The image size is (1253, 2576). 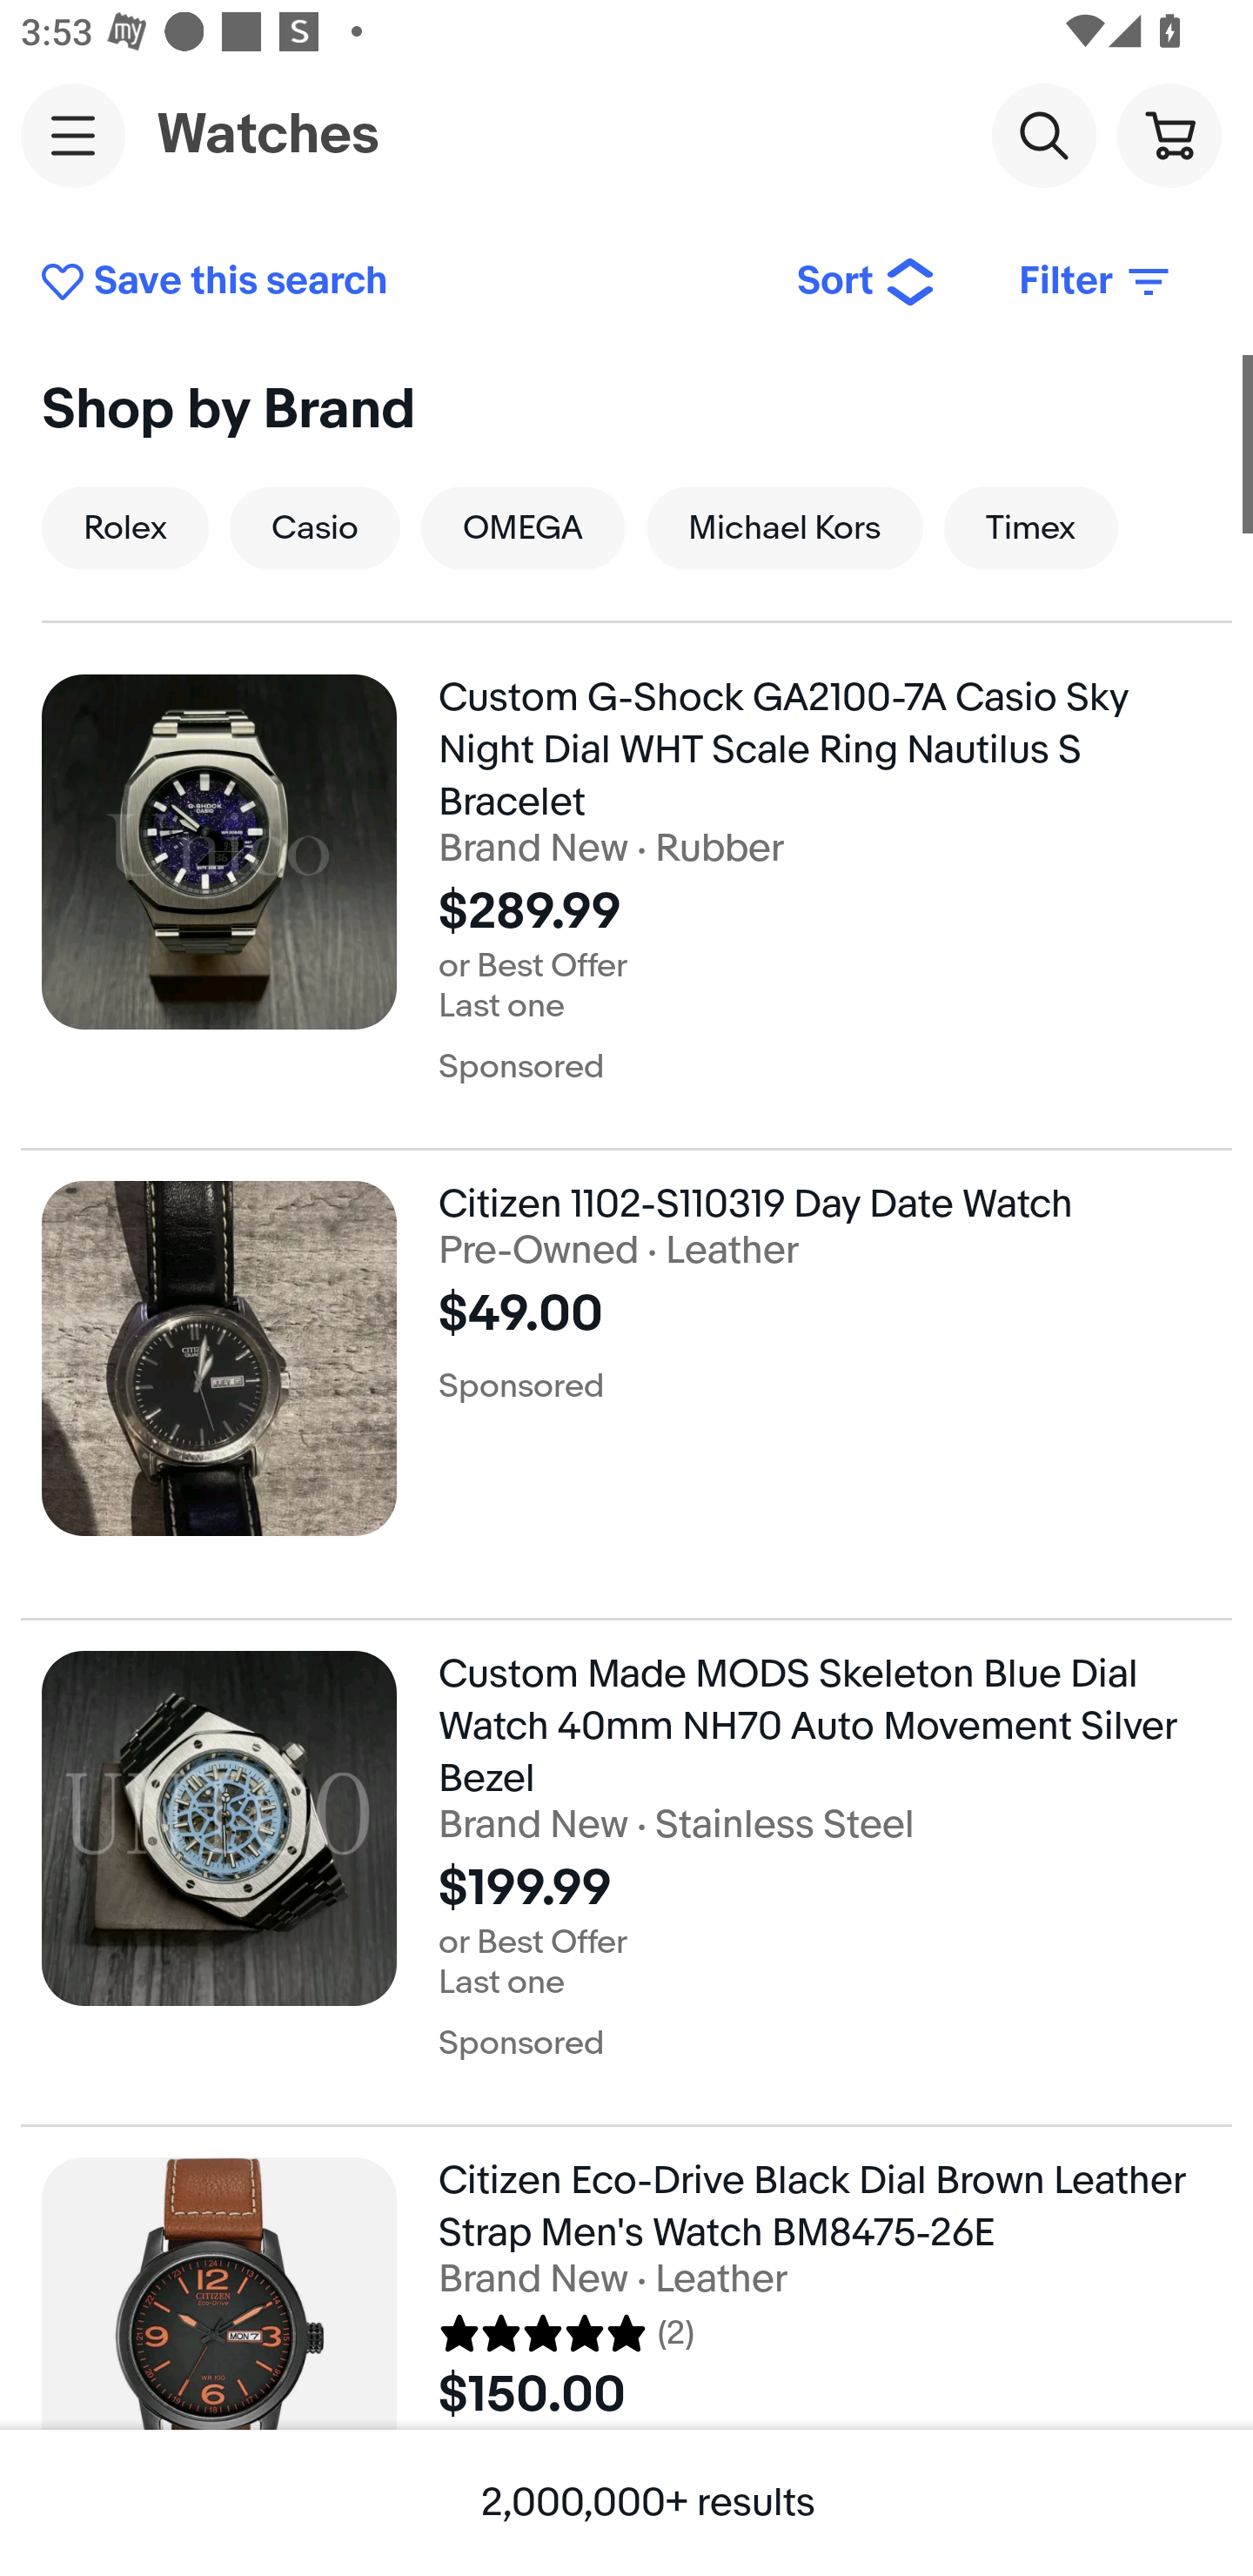 What do you see at coordinates (1096, 282) in the screenshot?
I see `Filter` at bounding box center [1096, 282].